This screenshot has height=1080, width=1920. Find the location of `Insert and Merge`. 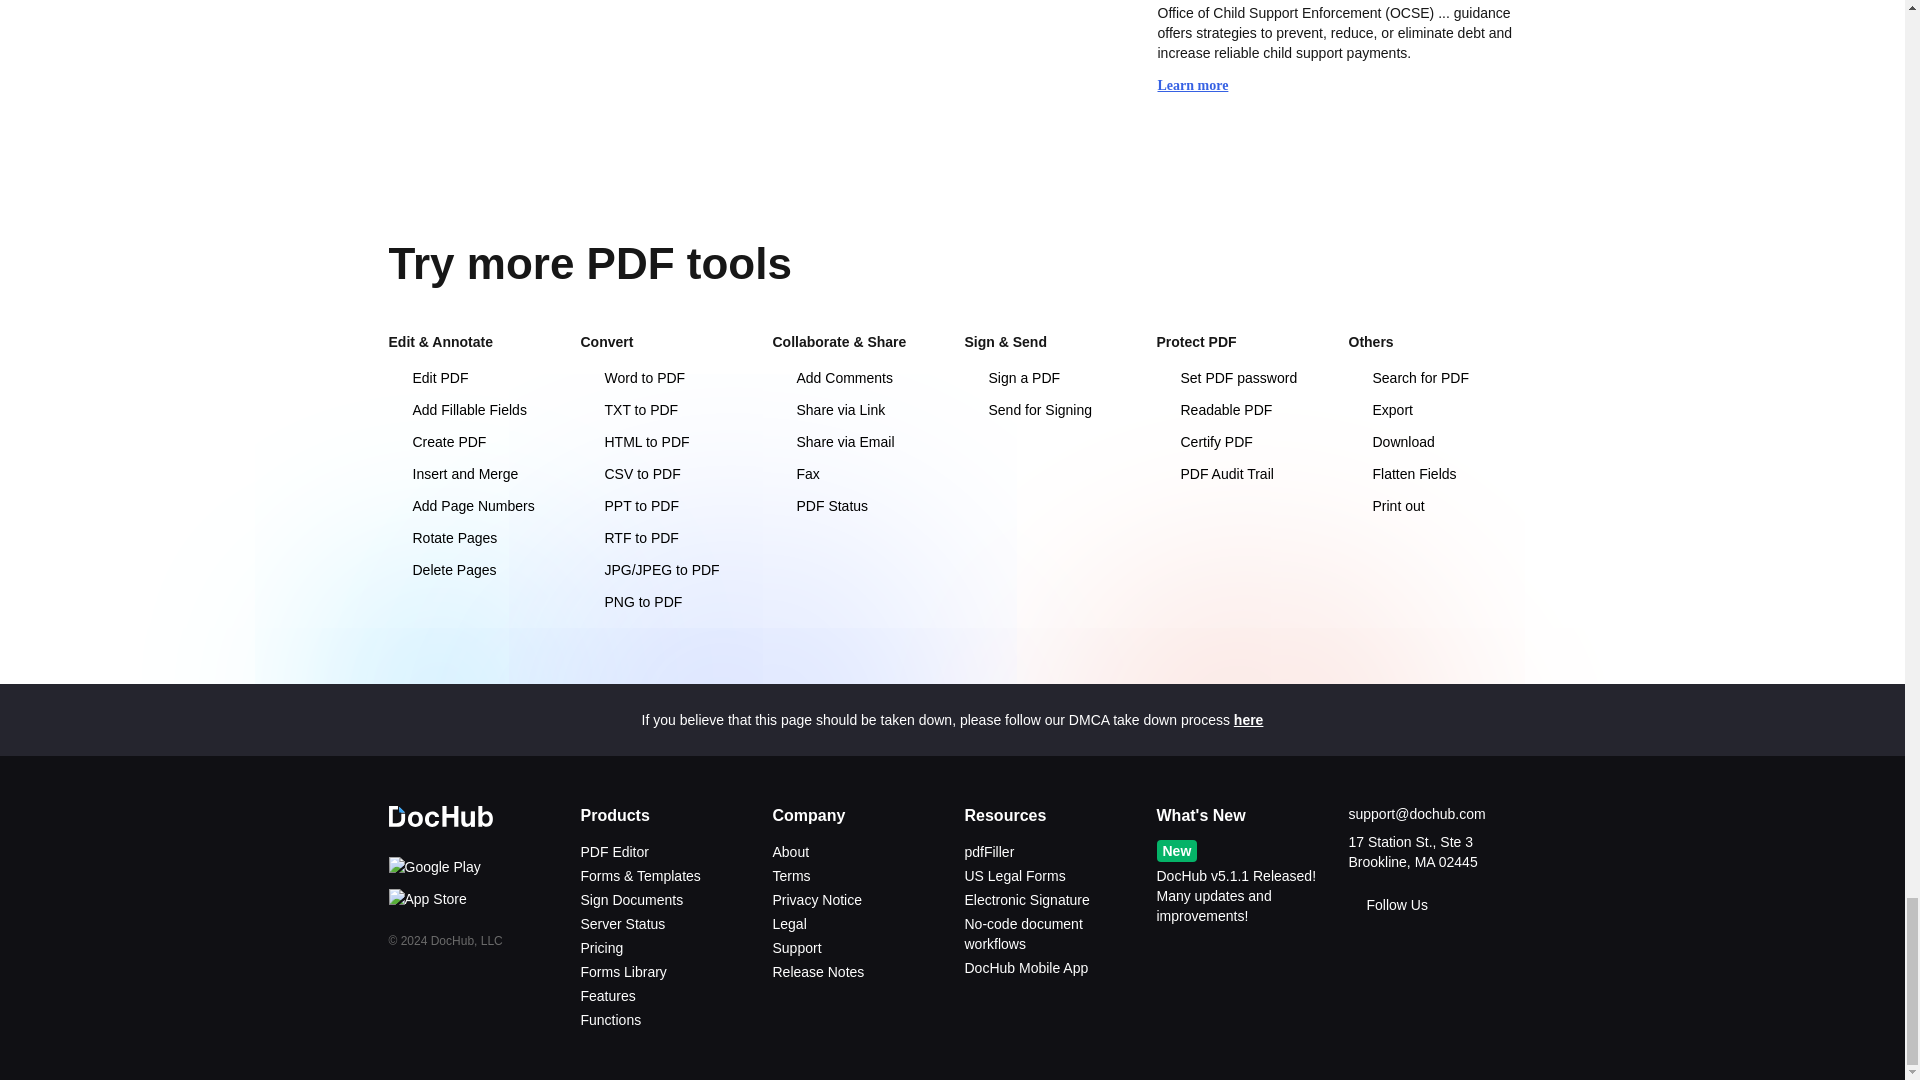

Insert and Merge is located at coordinates (472, 474).